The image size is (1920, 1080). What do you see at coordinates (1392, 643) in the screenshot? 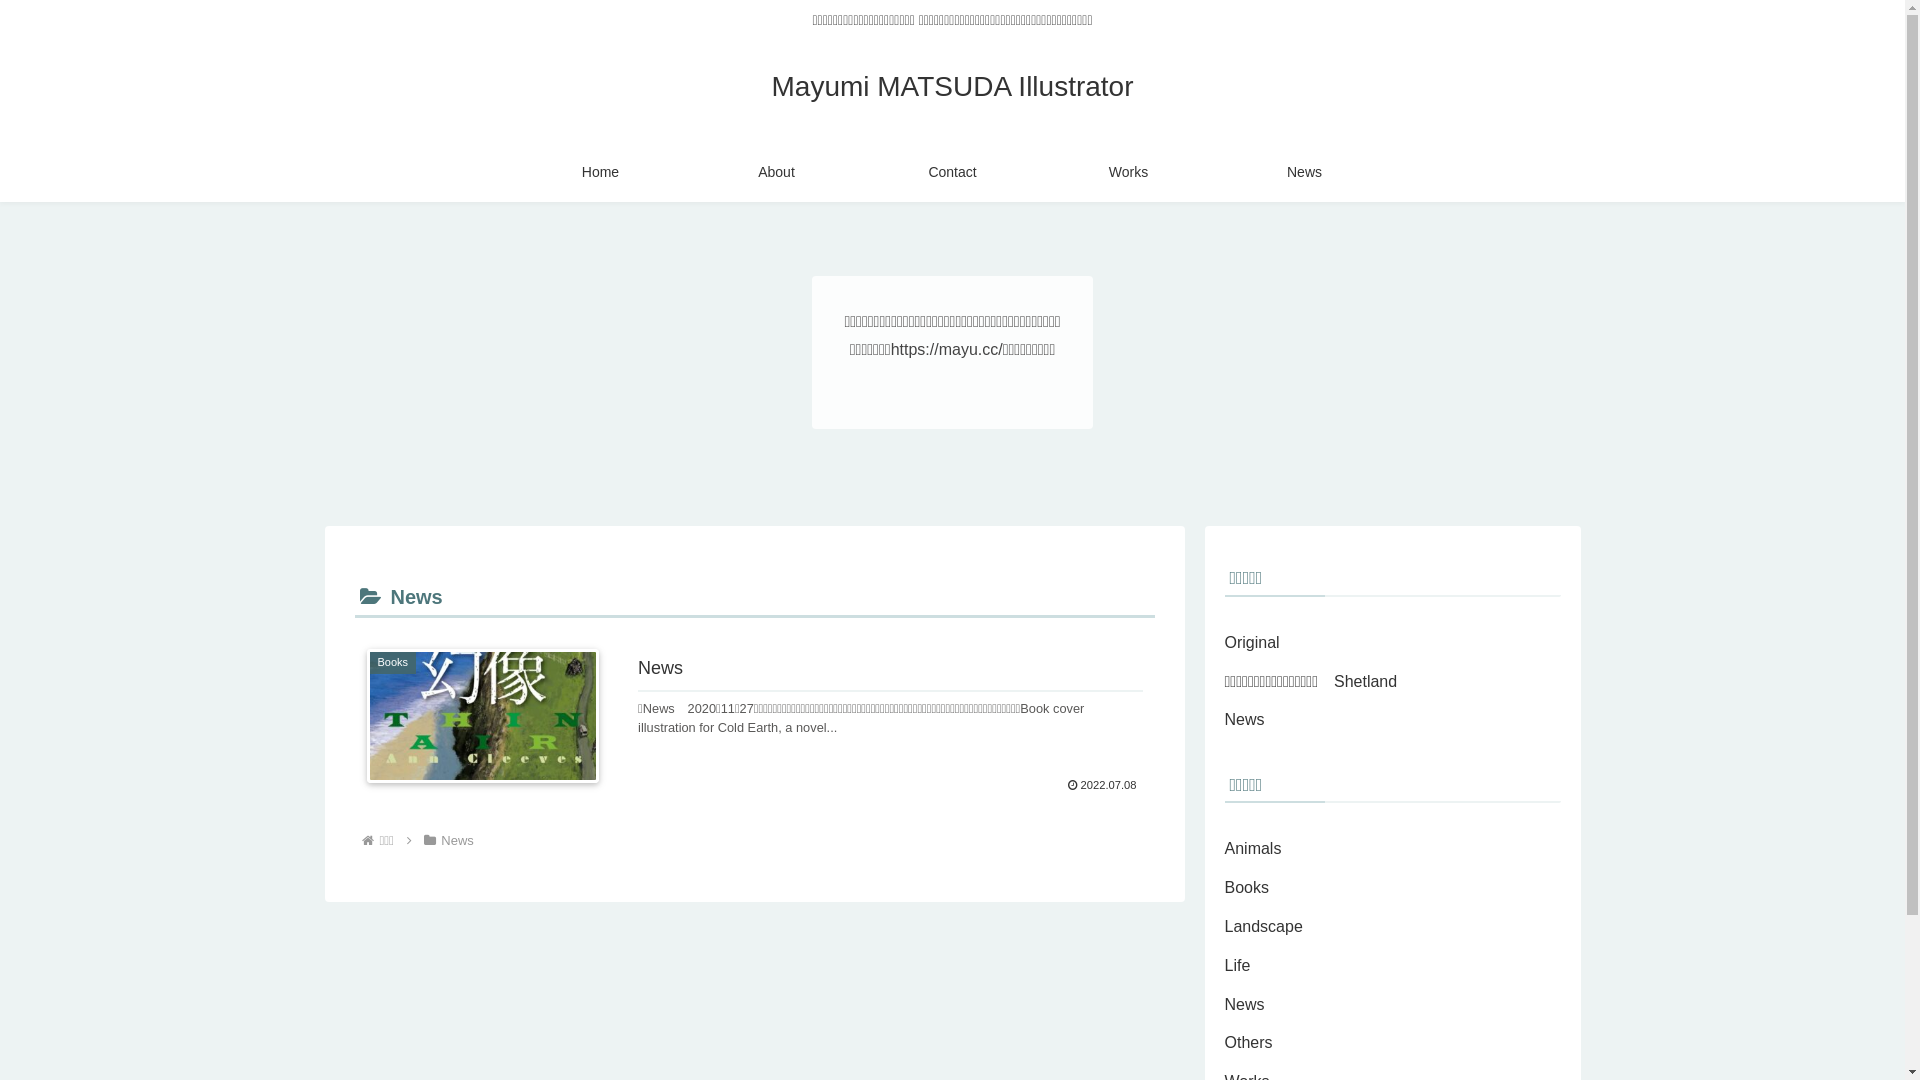
I see `Original` at bounding box center [1392, 643].